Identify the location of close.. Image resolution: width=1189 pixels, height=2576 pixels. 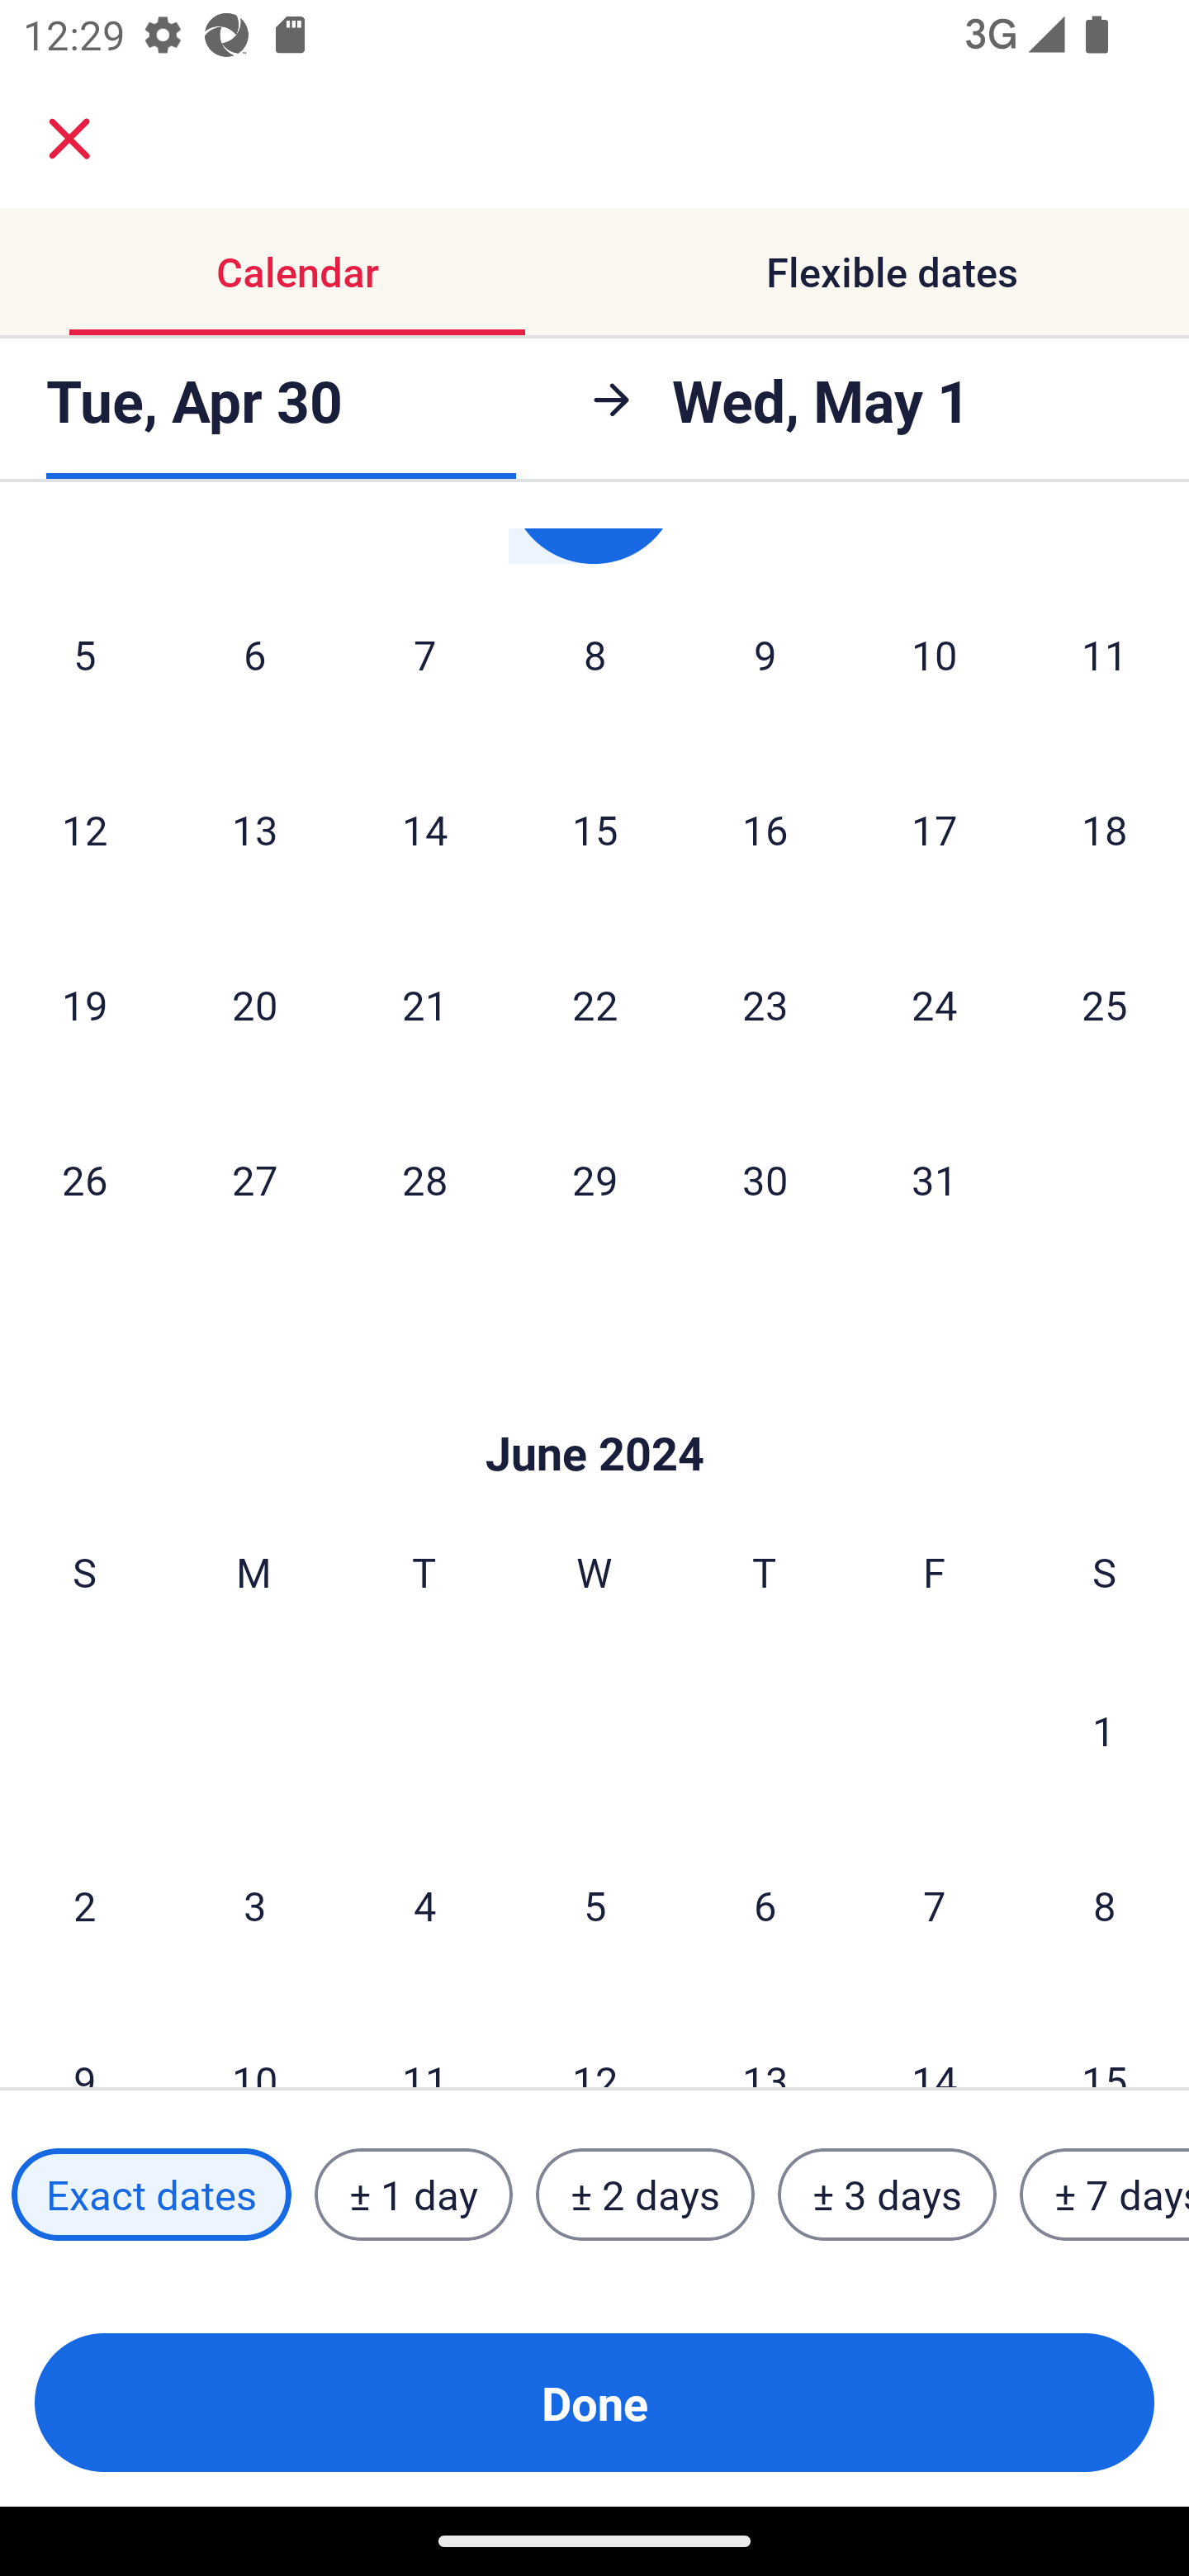
(69, 139).